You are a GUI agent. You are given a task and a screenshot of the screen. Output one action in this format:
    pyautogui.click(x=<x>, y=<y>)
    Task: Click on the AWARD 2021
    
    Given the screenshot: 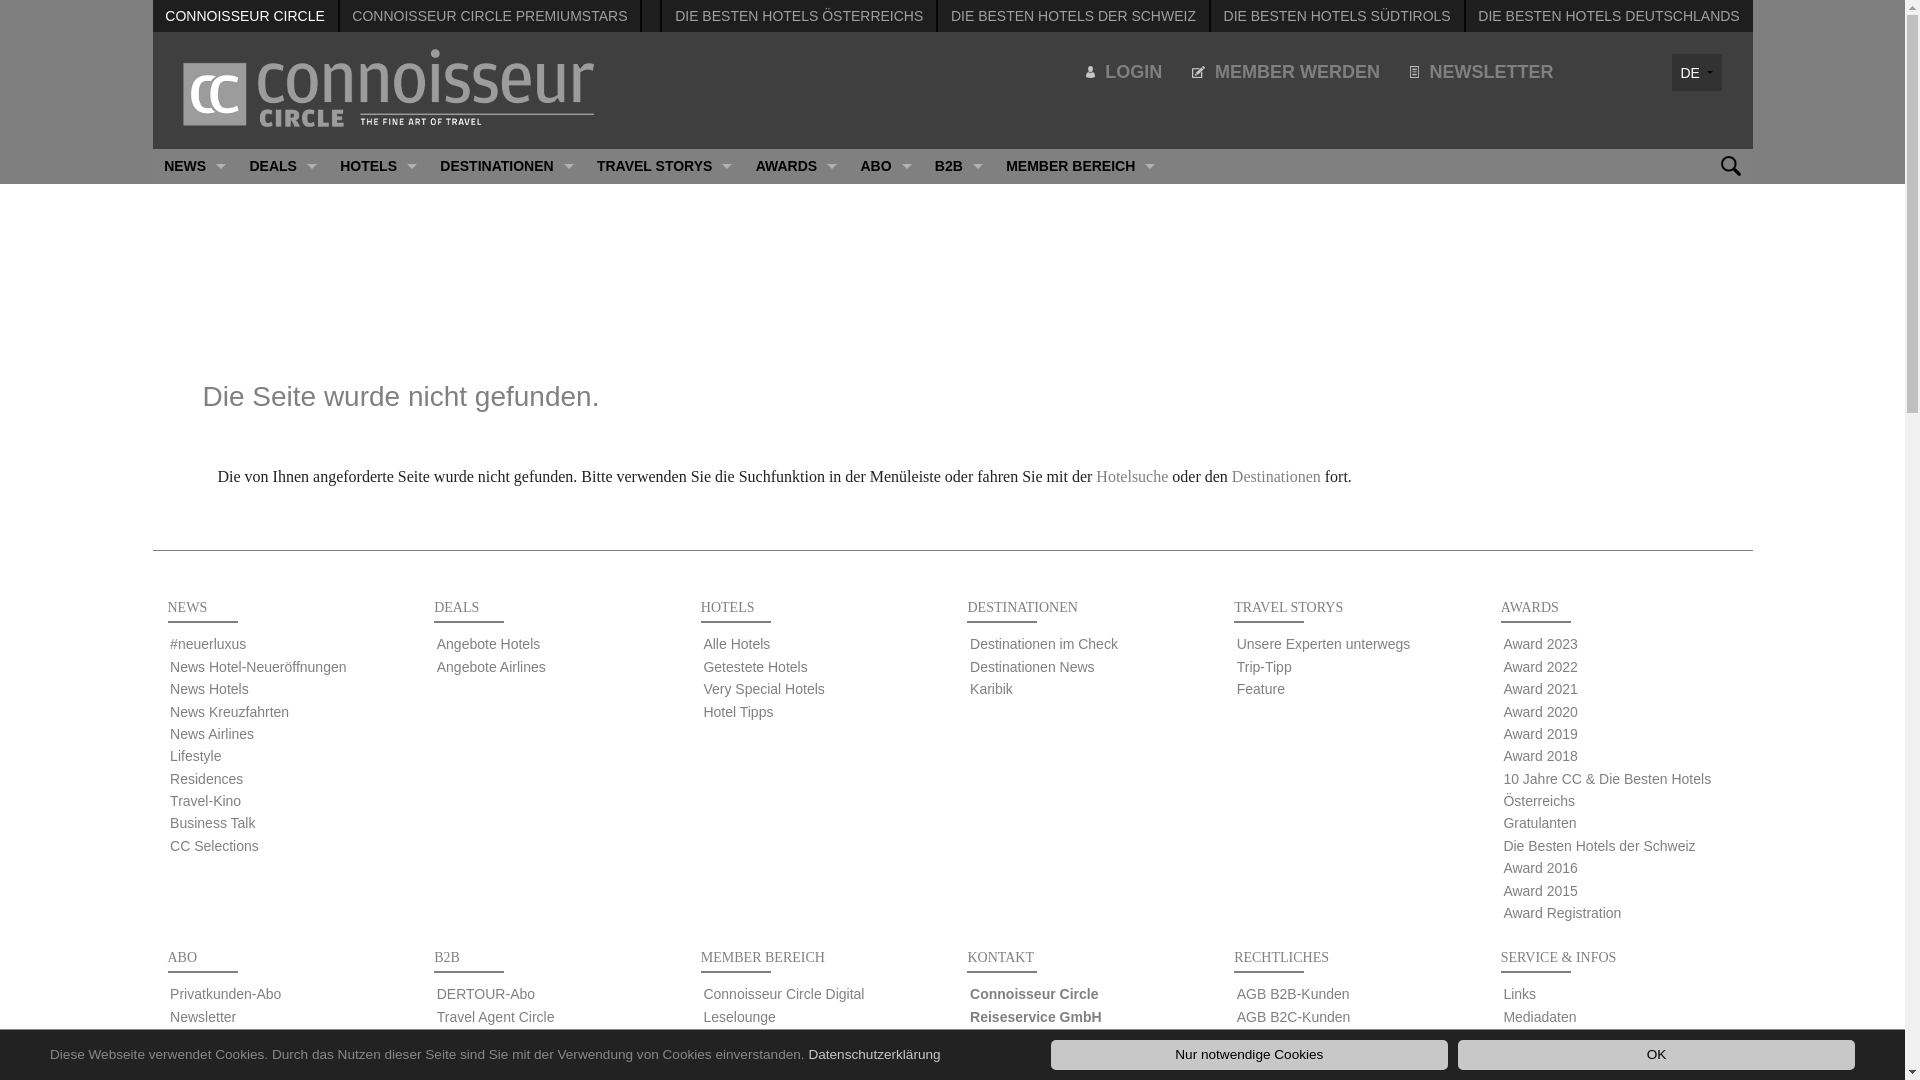 What is the action you would take?
    pyautogui.click(x=796, y=272)
    